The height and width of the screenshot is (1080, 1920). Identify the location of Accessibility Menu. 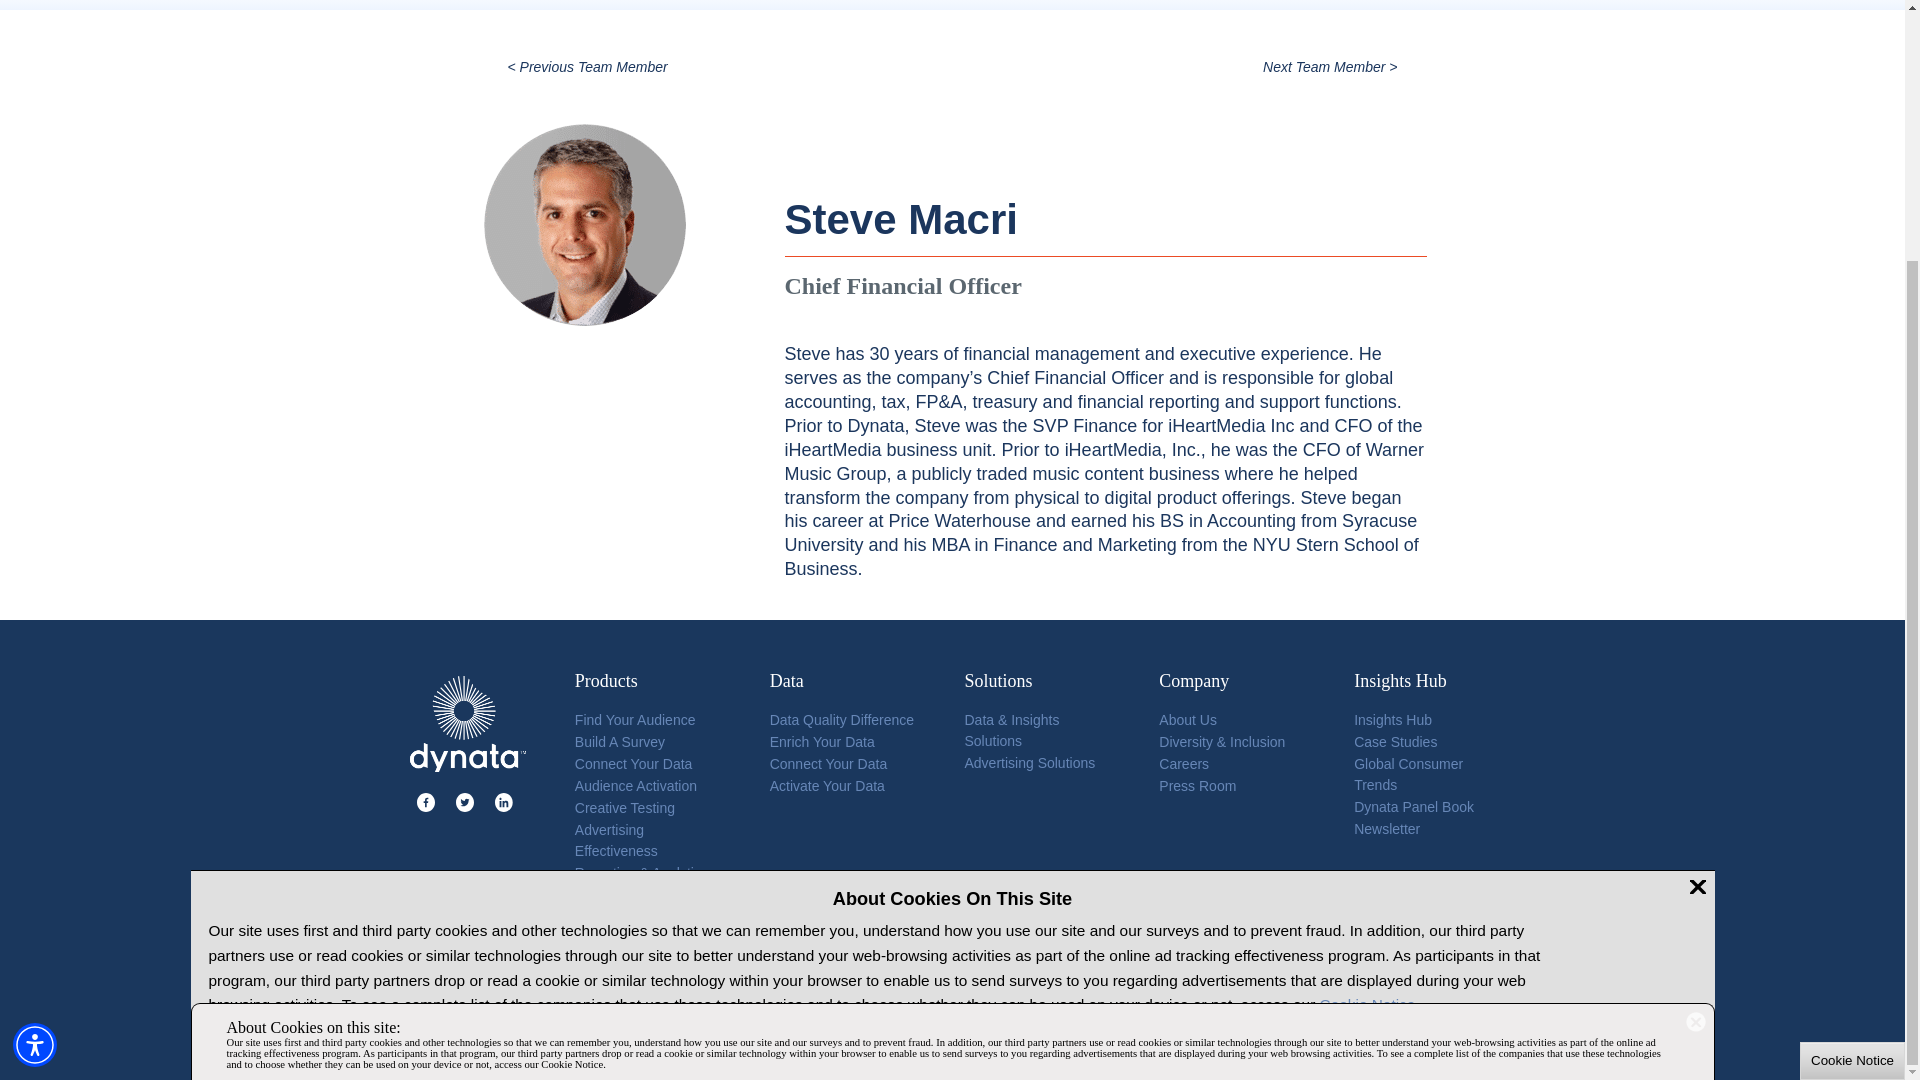
(35, 714).